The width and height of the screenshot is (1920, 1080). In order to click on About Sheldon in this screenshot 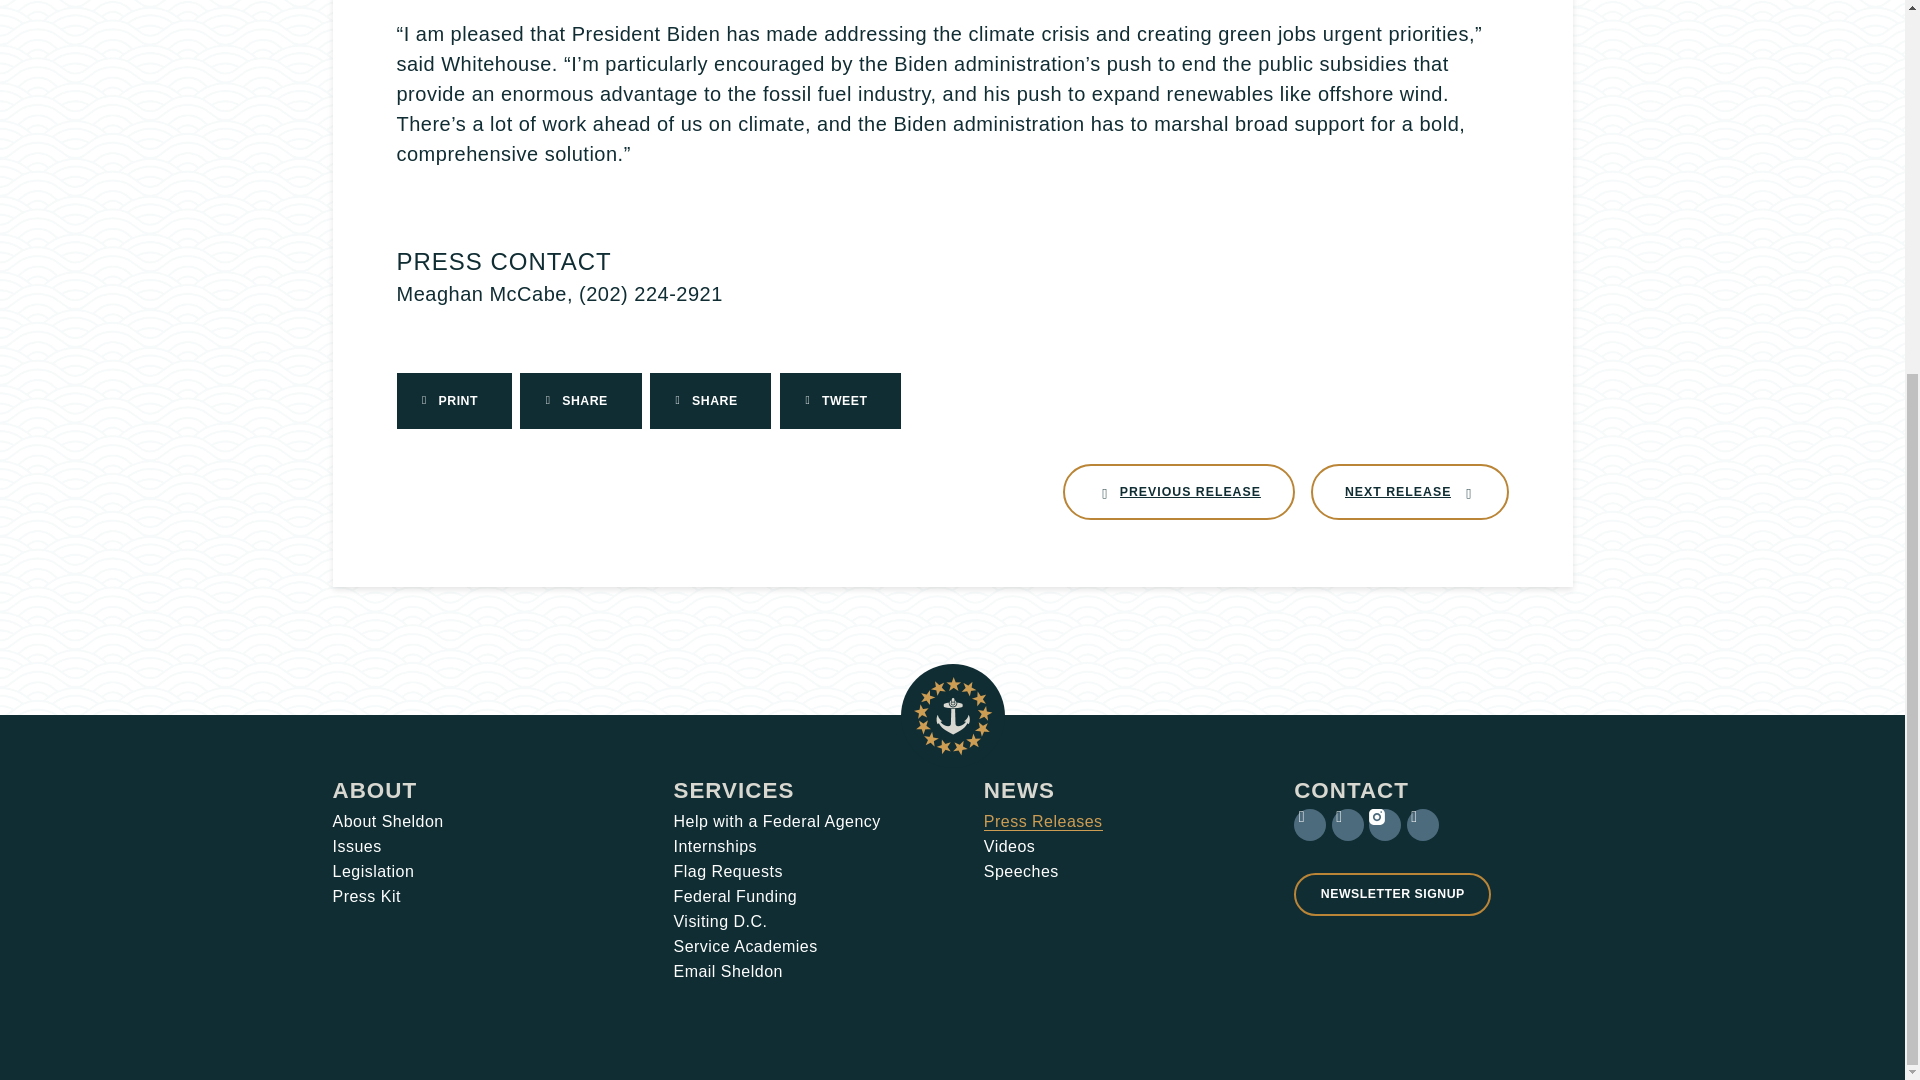, I will do `click(388, 822)`.